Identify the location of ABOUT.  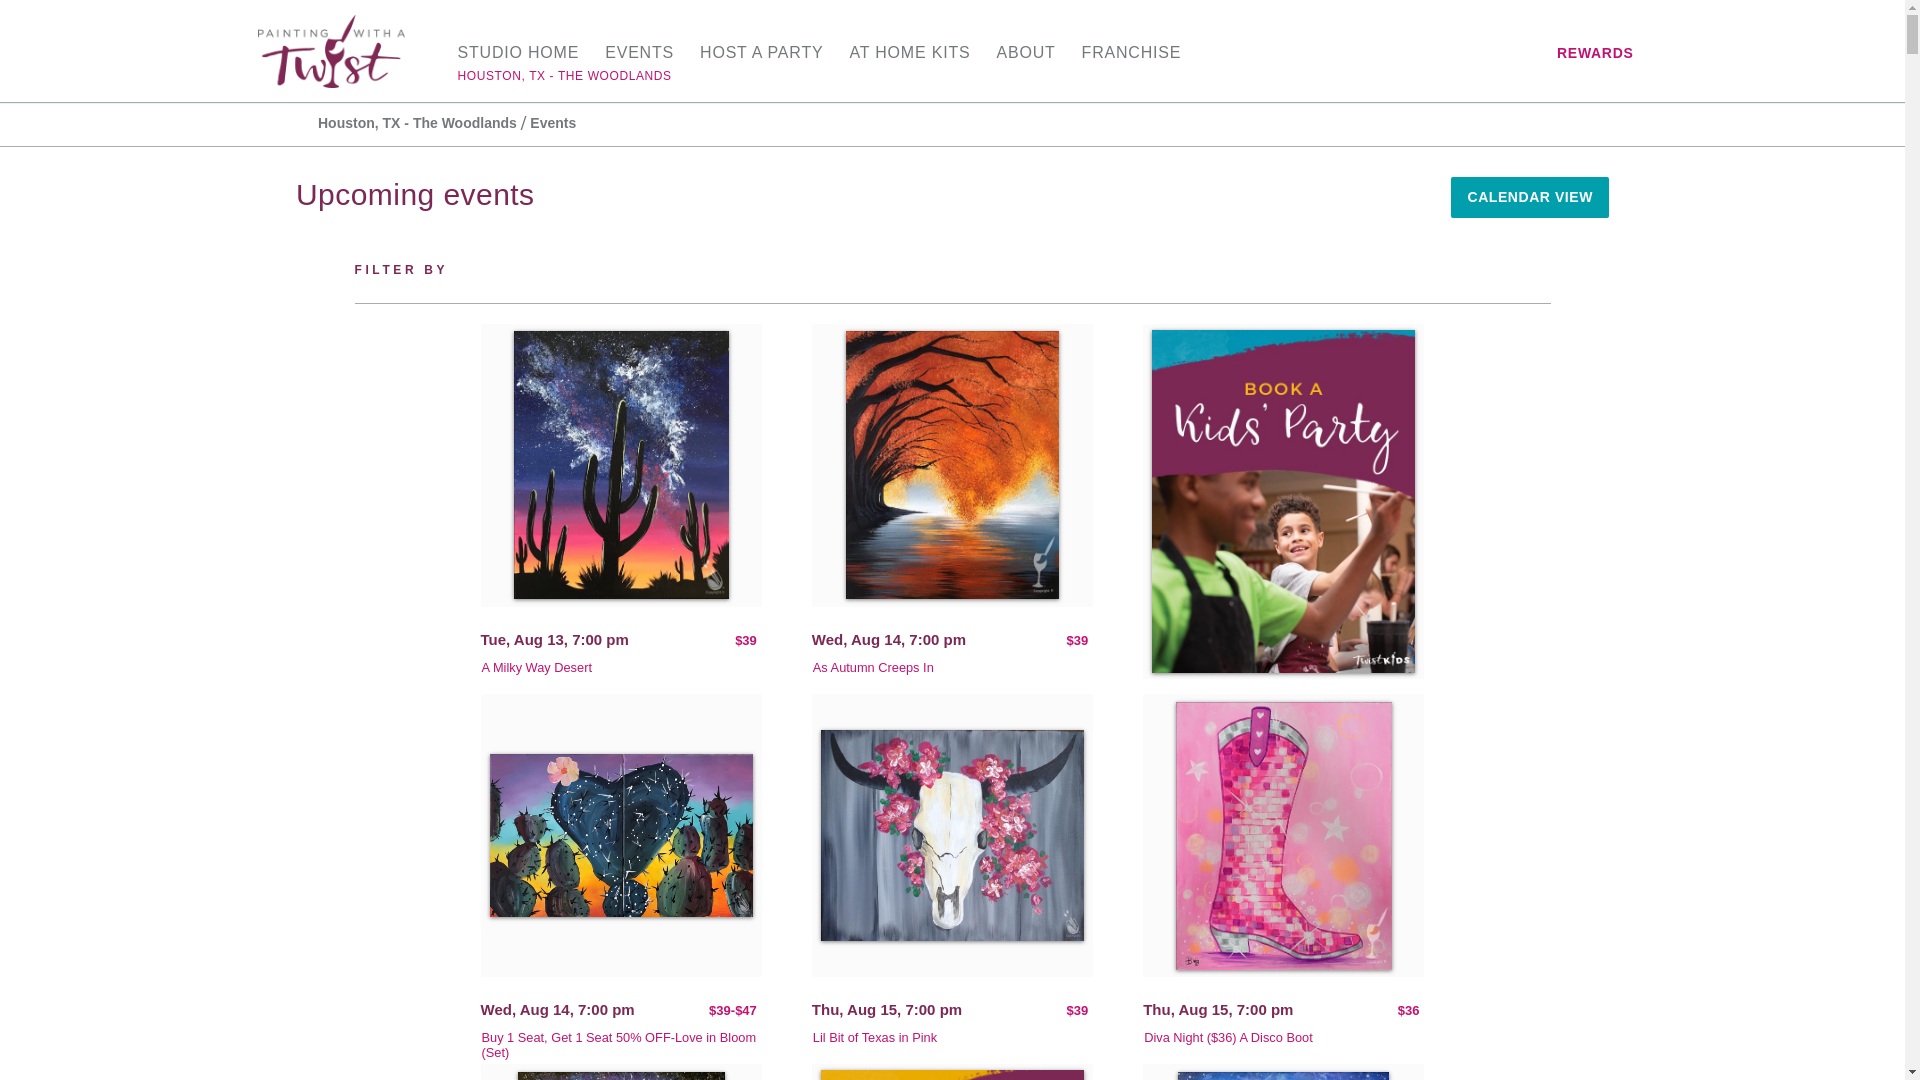
(1025, 52).